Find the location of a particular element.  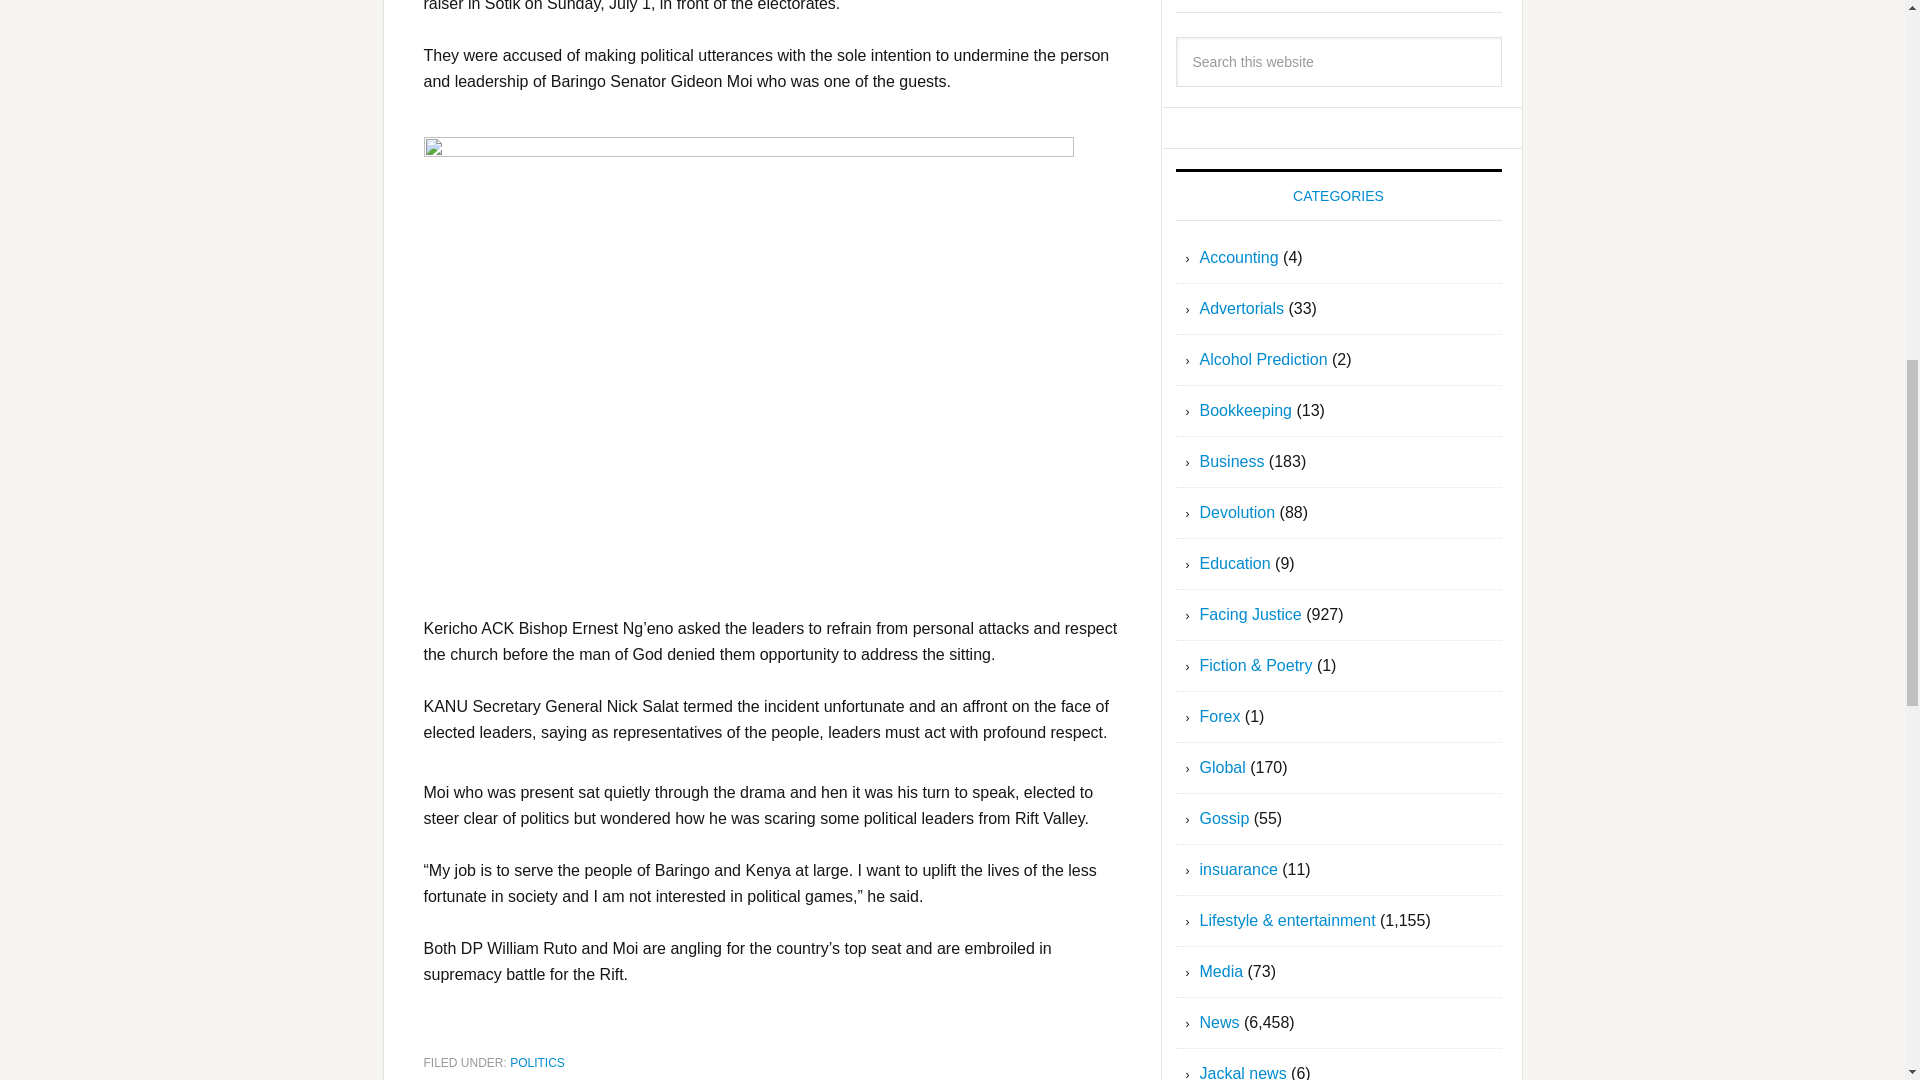

Business is located at coordinates (1232, 460).